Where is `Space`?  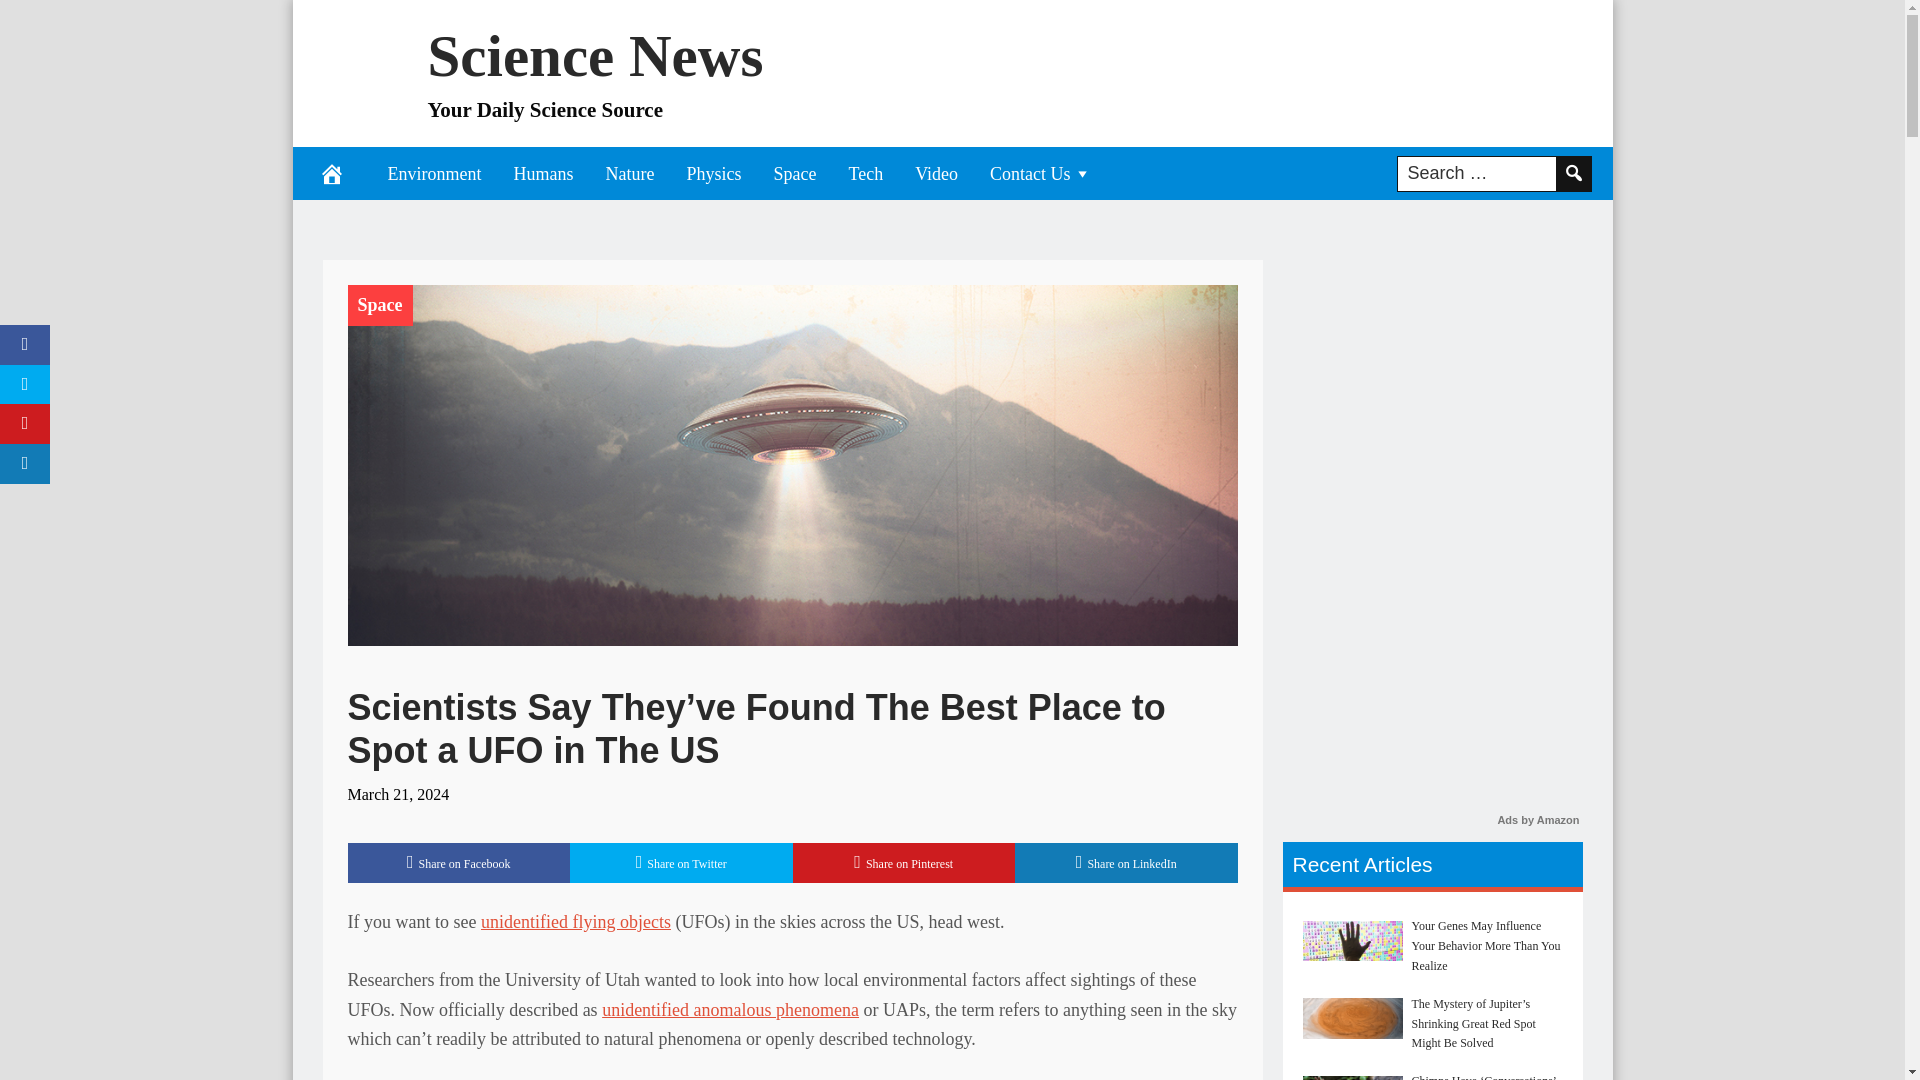
Space is located at coordinates (380, 304).